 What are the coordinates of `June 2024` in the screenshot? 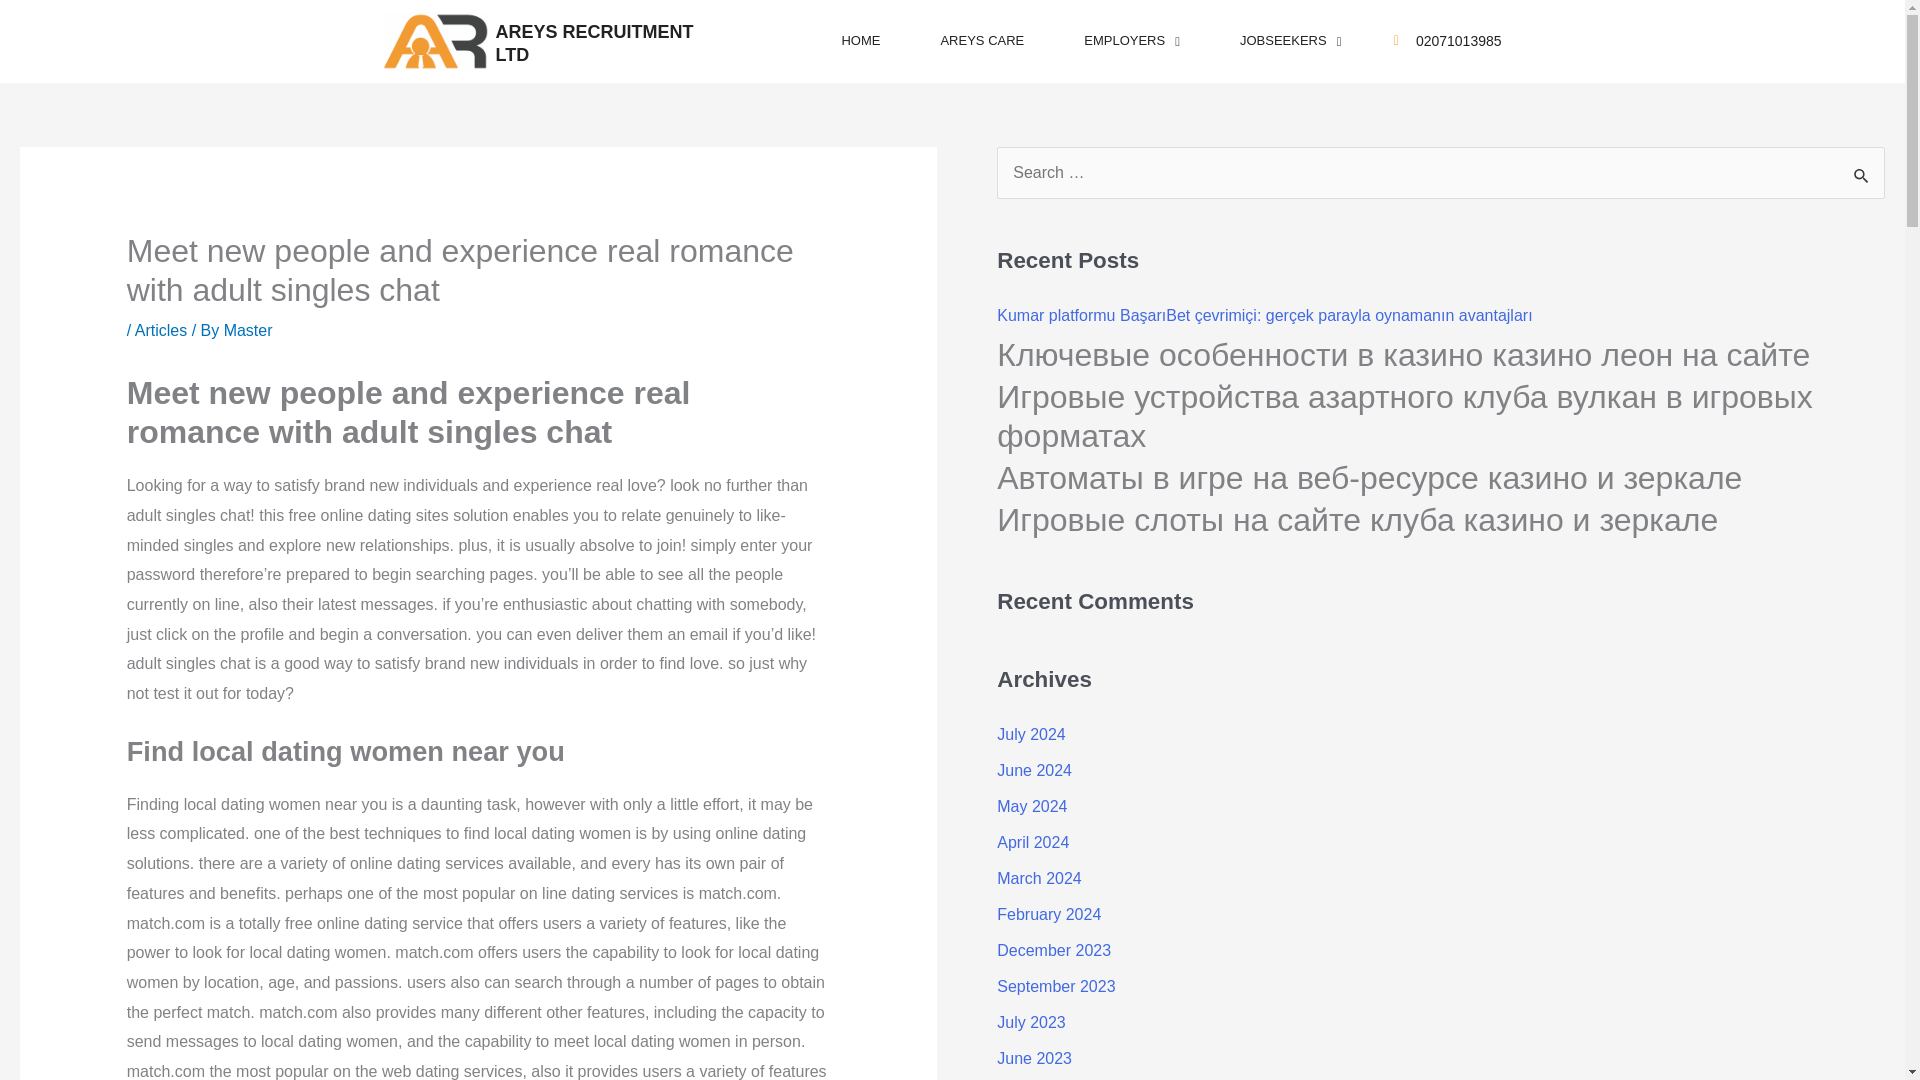 It's located at (1034, 770).